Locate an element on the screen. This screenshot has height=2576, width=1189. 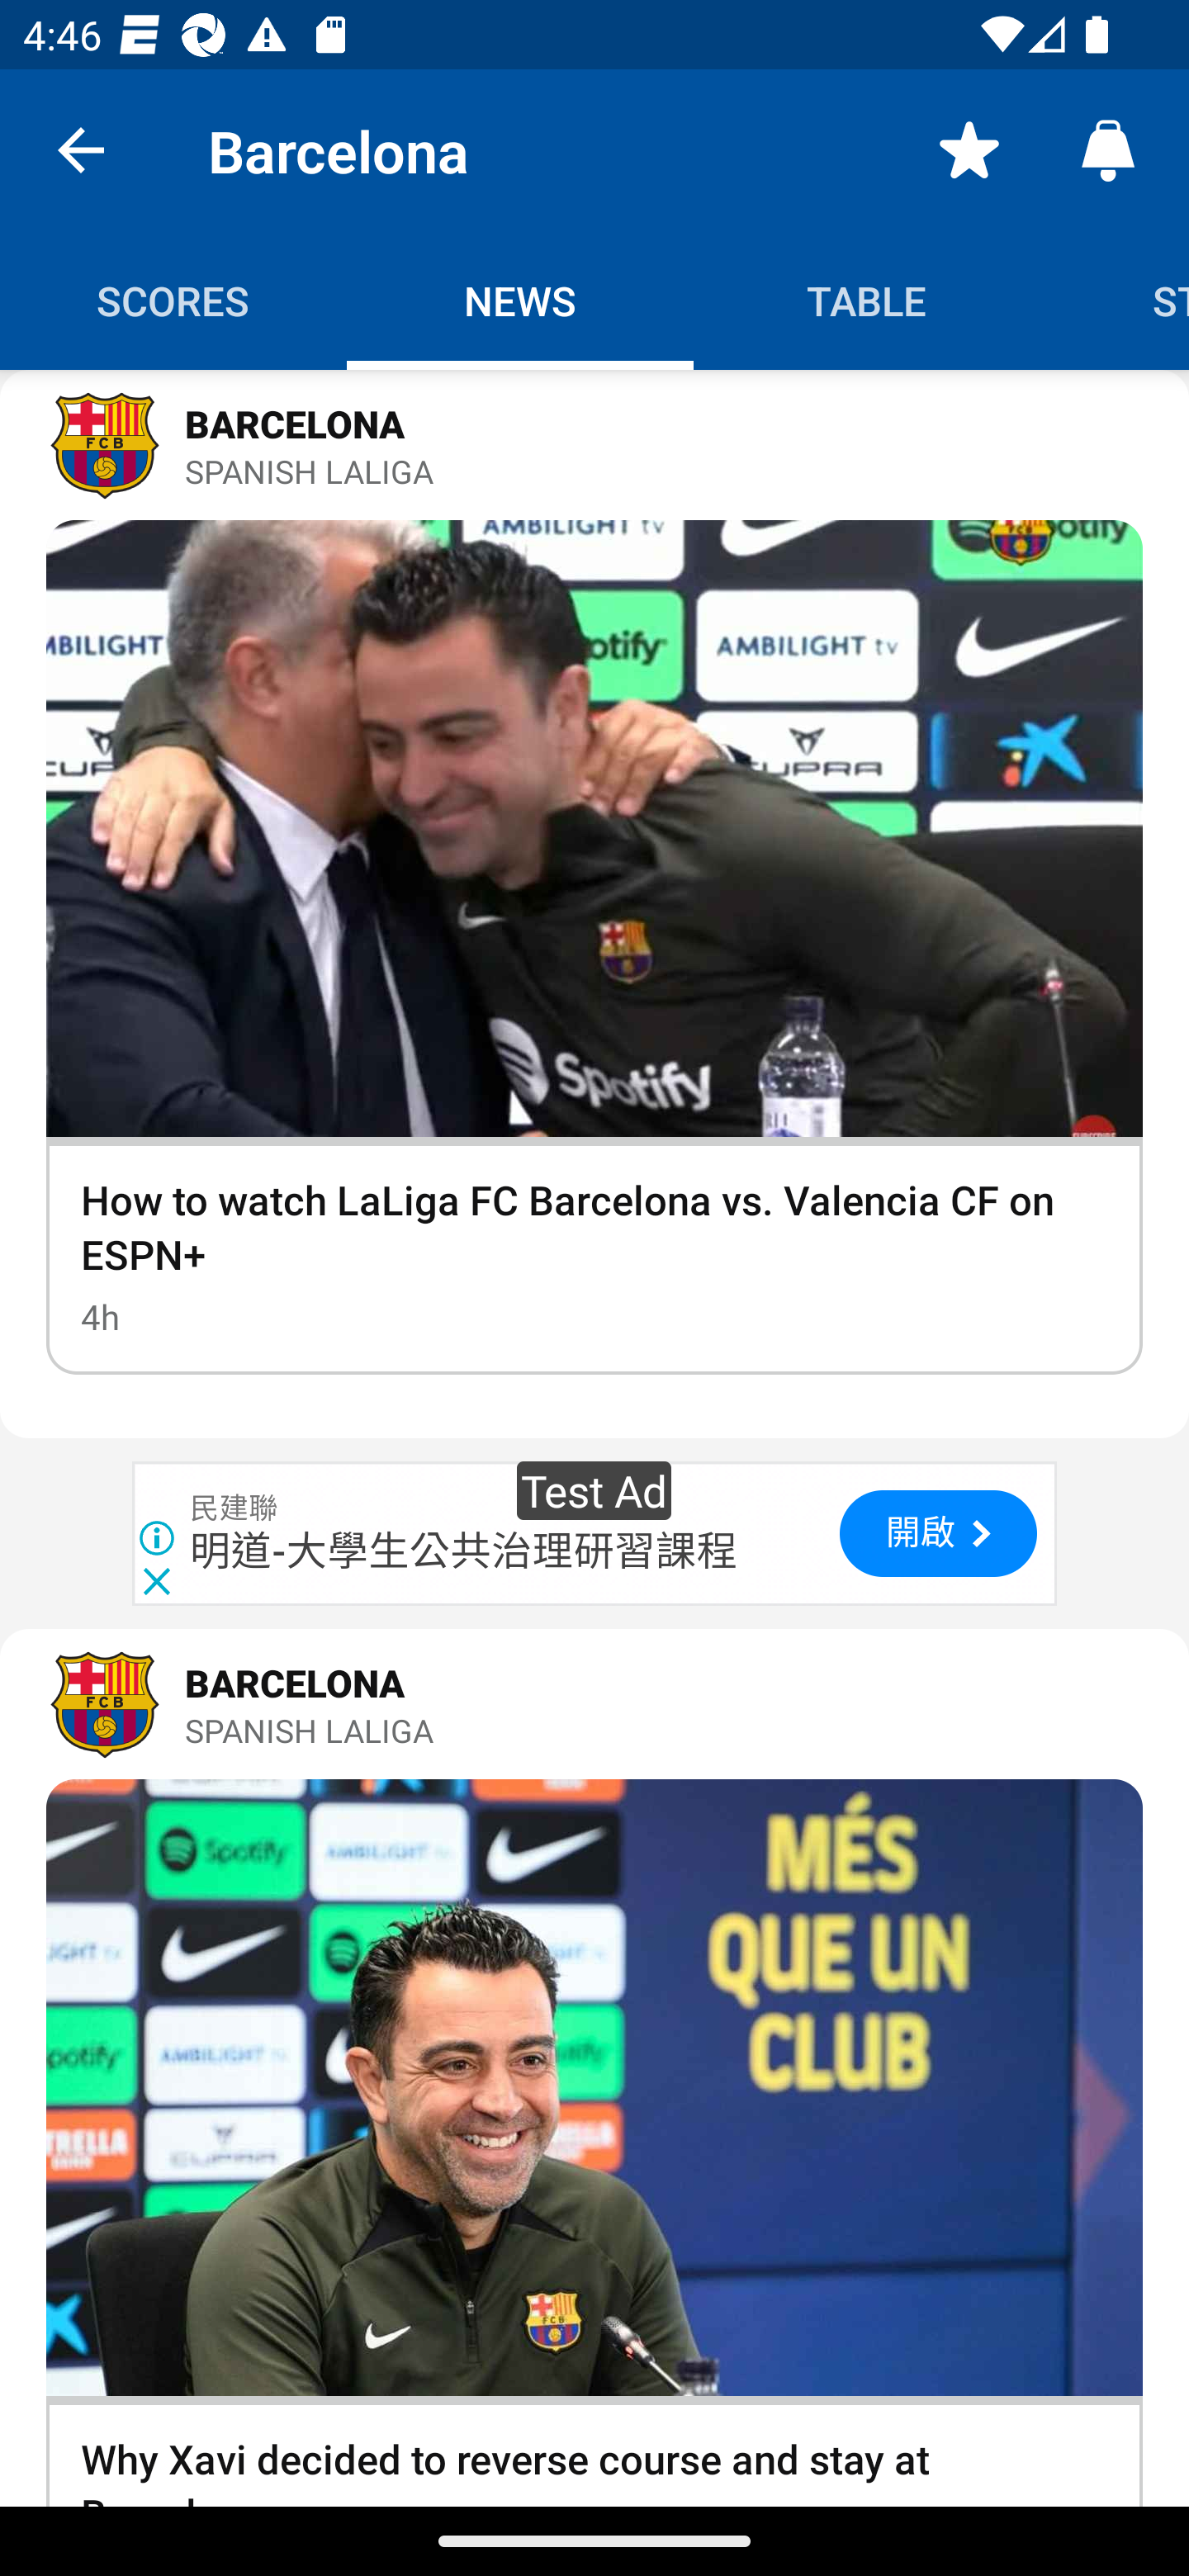
Scores SCORES is located at coordinates (173, 301).